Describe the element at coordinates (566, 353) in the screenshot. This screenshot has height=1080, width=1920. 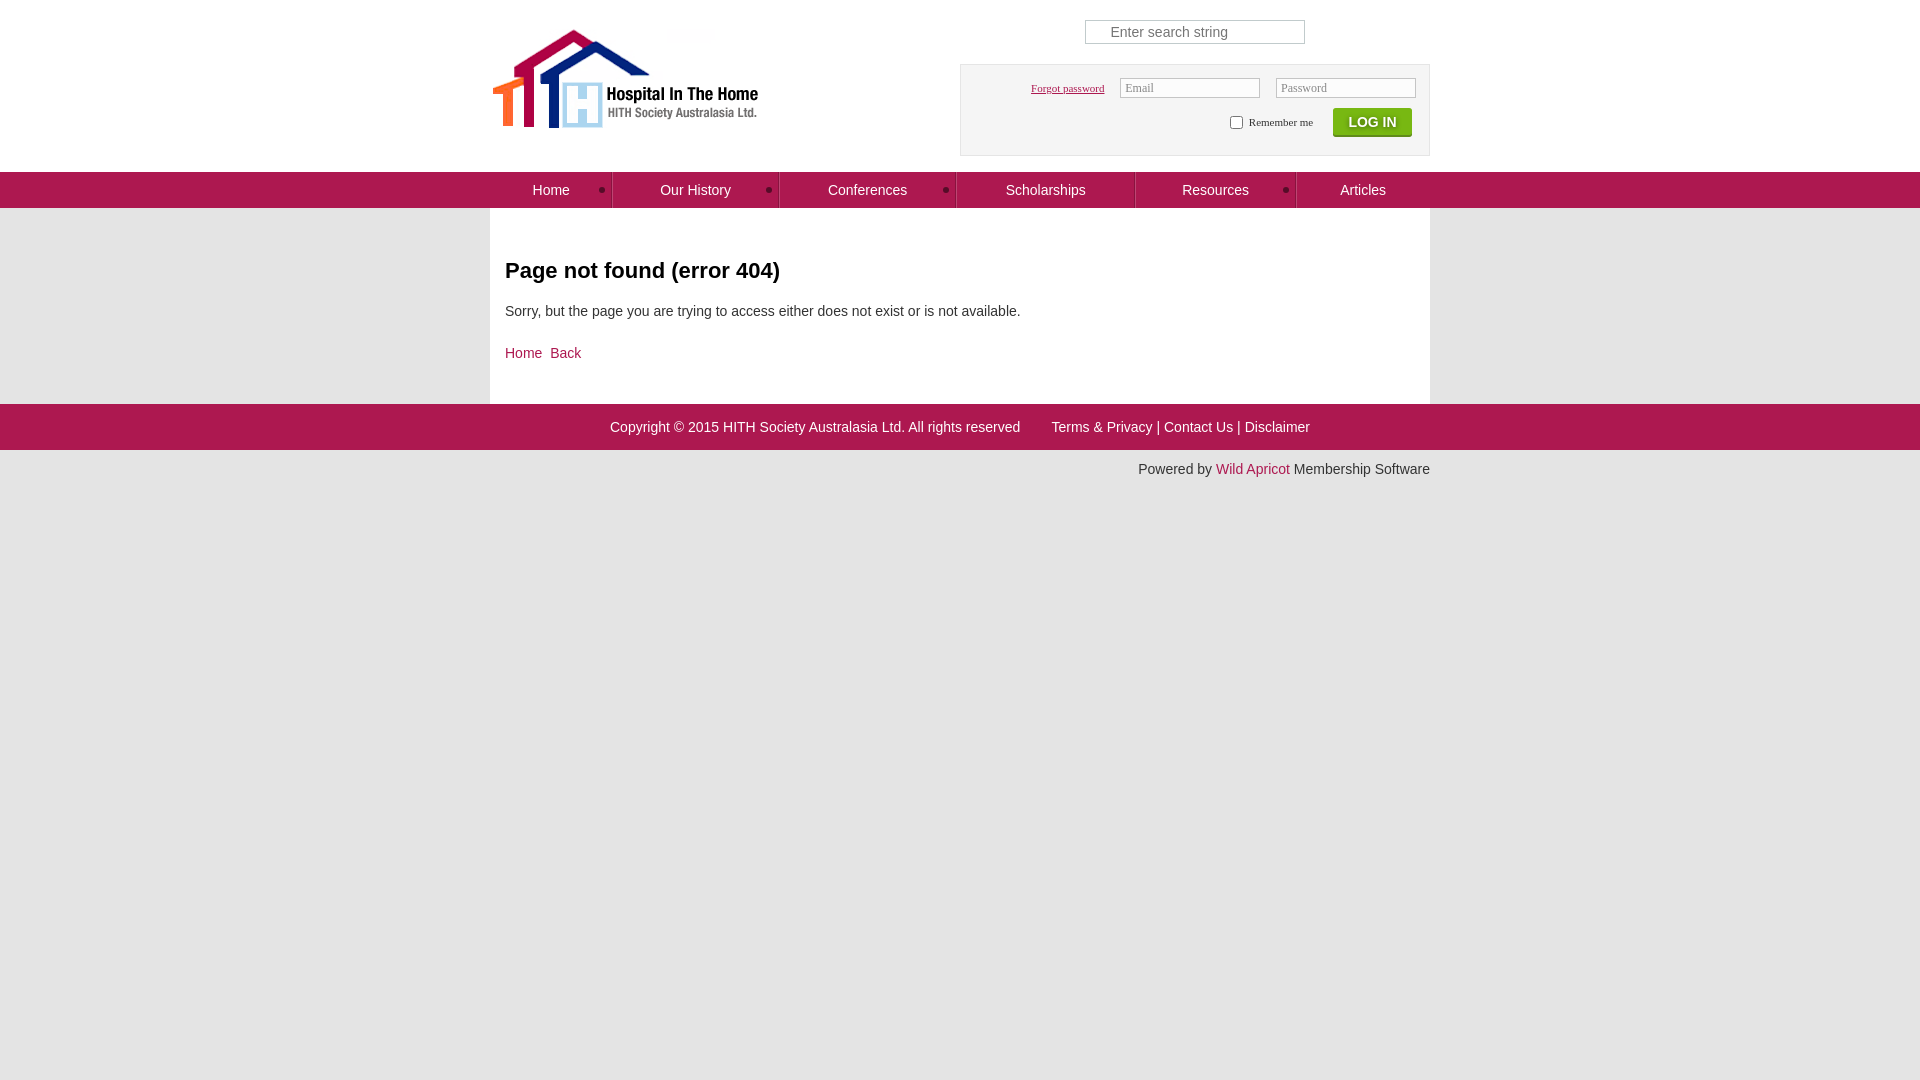
I see `Back` at that location.